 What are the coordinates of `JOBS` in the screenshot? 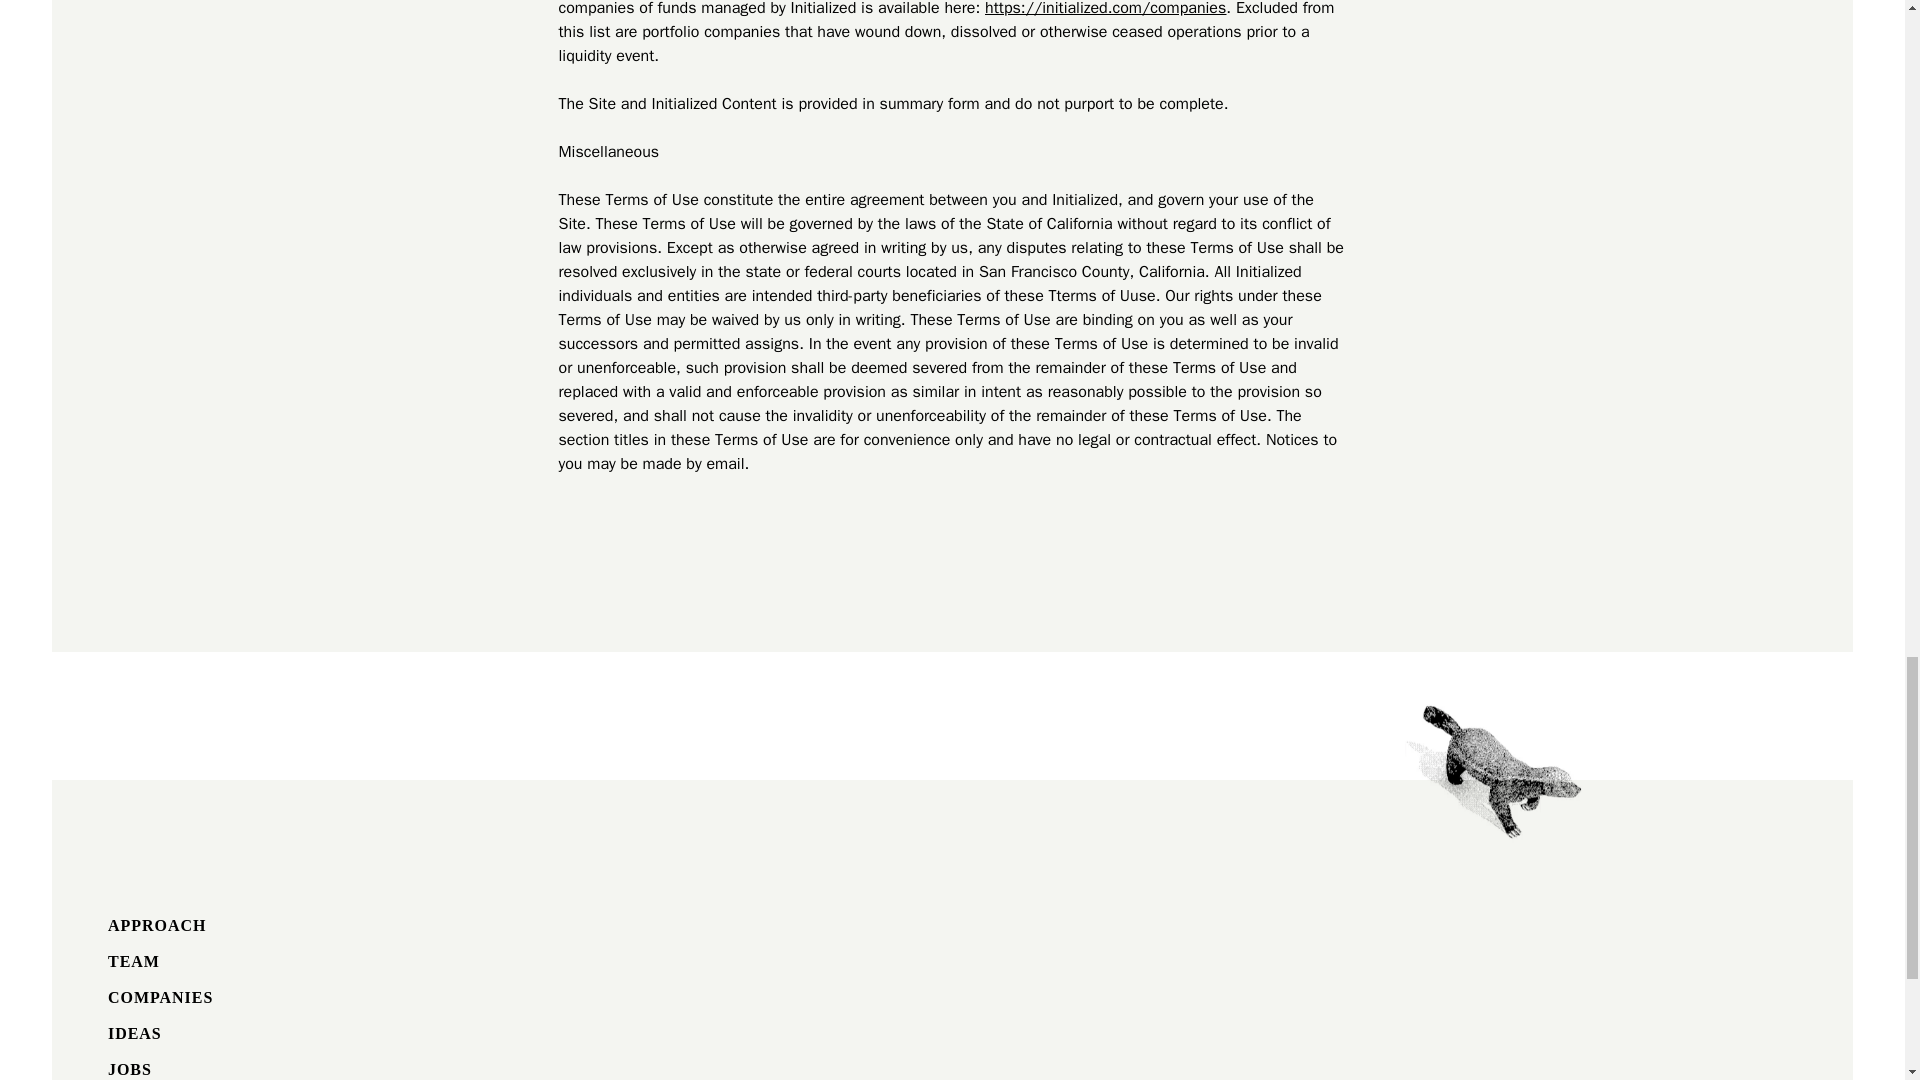 It's located at (129, 1068).